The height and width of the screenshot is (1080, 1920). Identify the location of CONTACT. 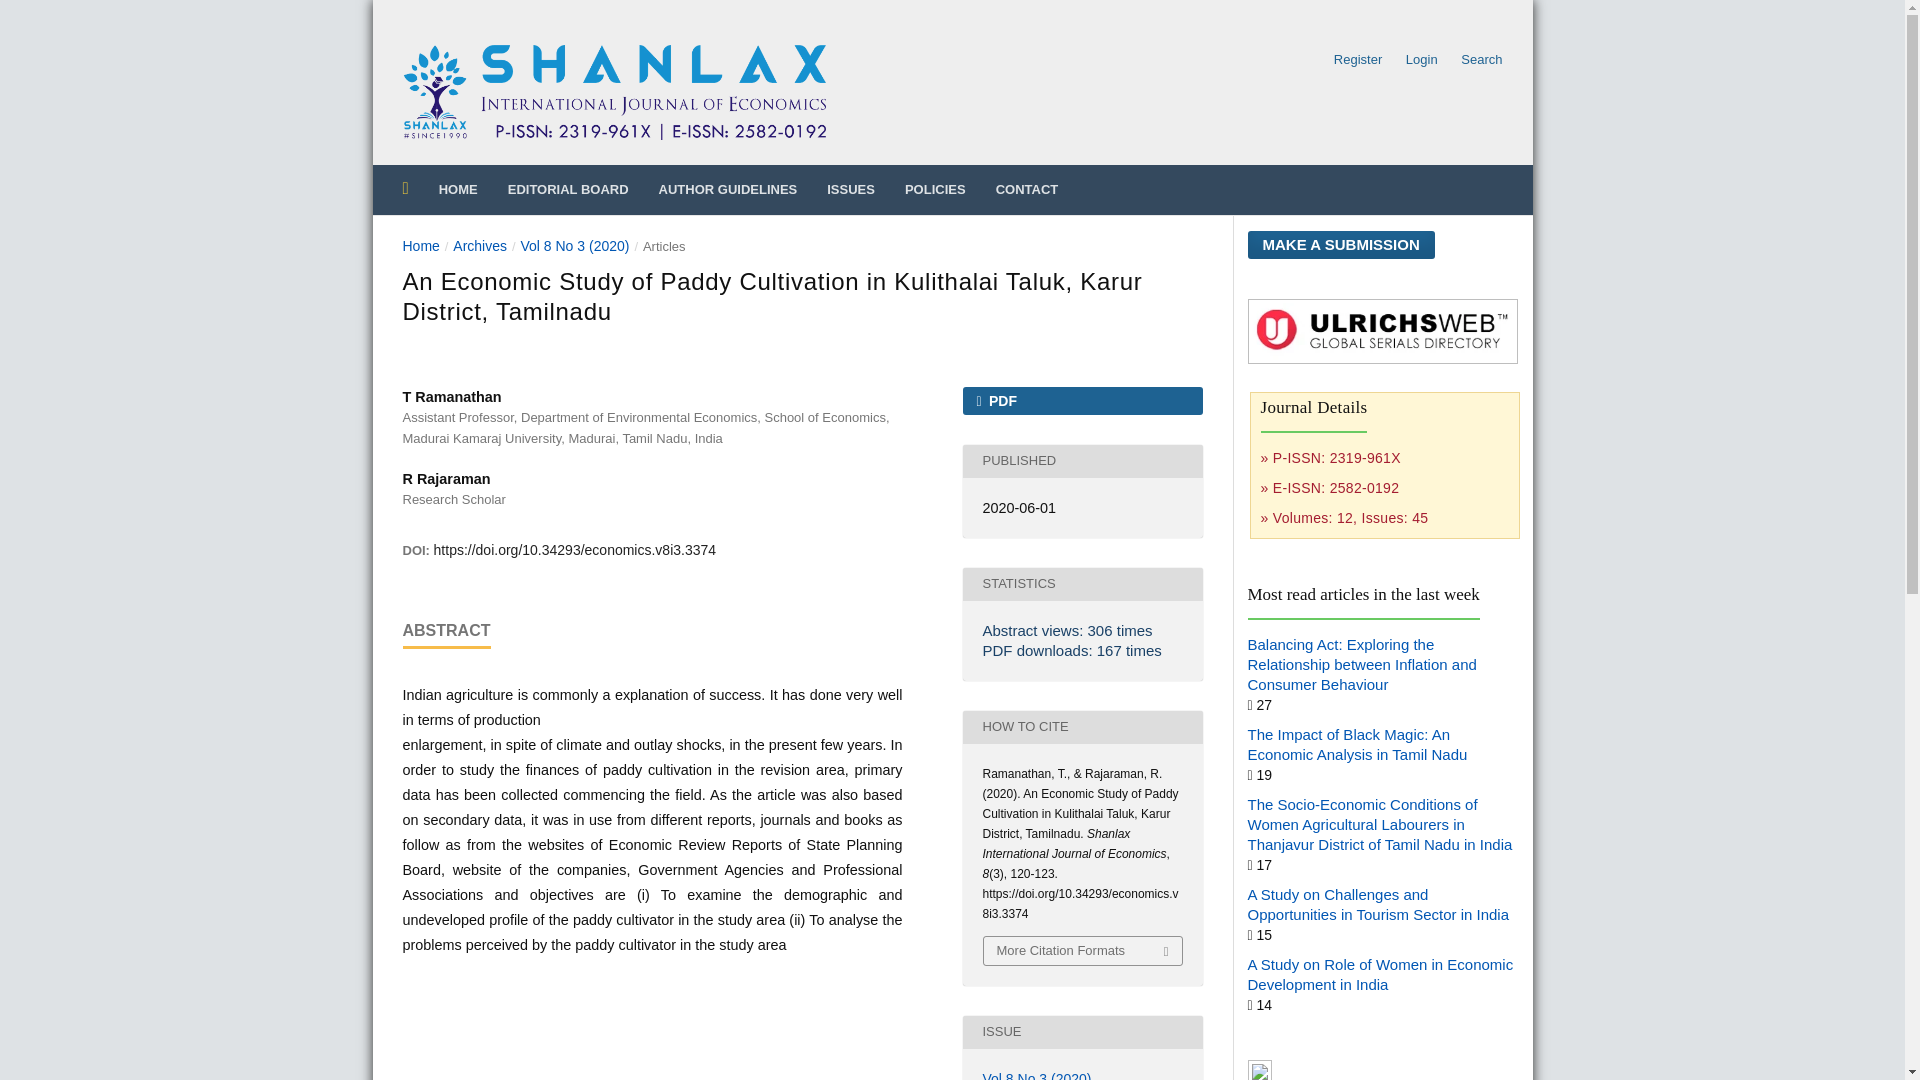
(1028, 189).